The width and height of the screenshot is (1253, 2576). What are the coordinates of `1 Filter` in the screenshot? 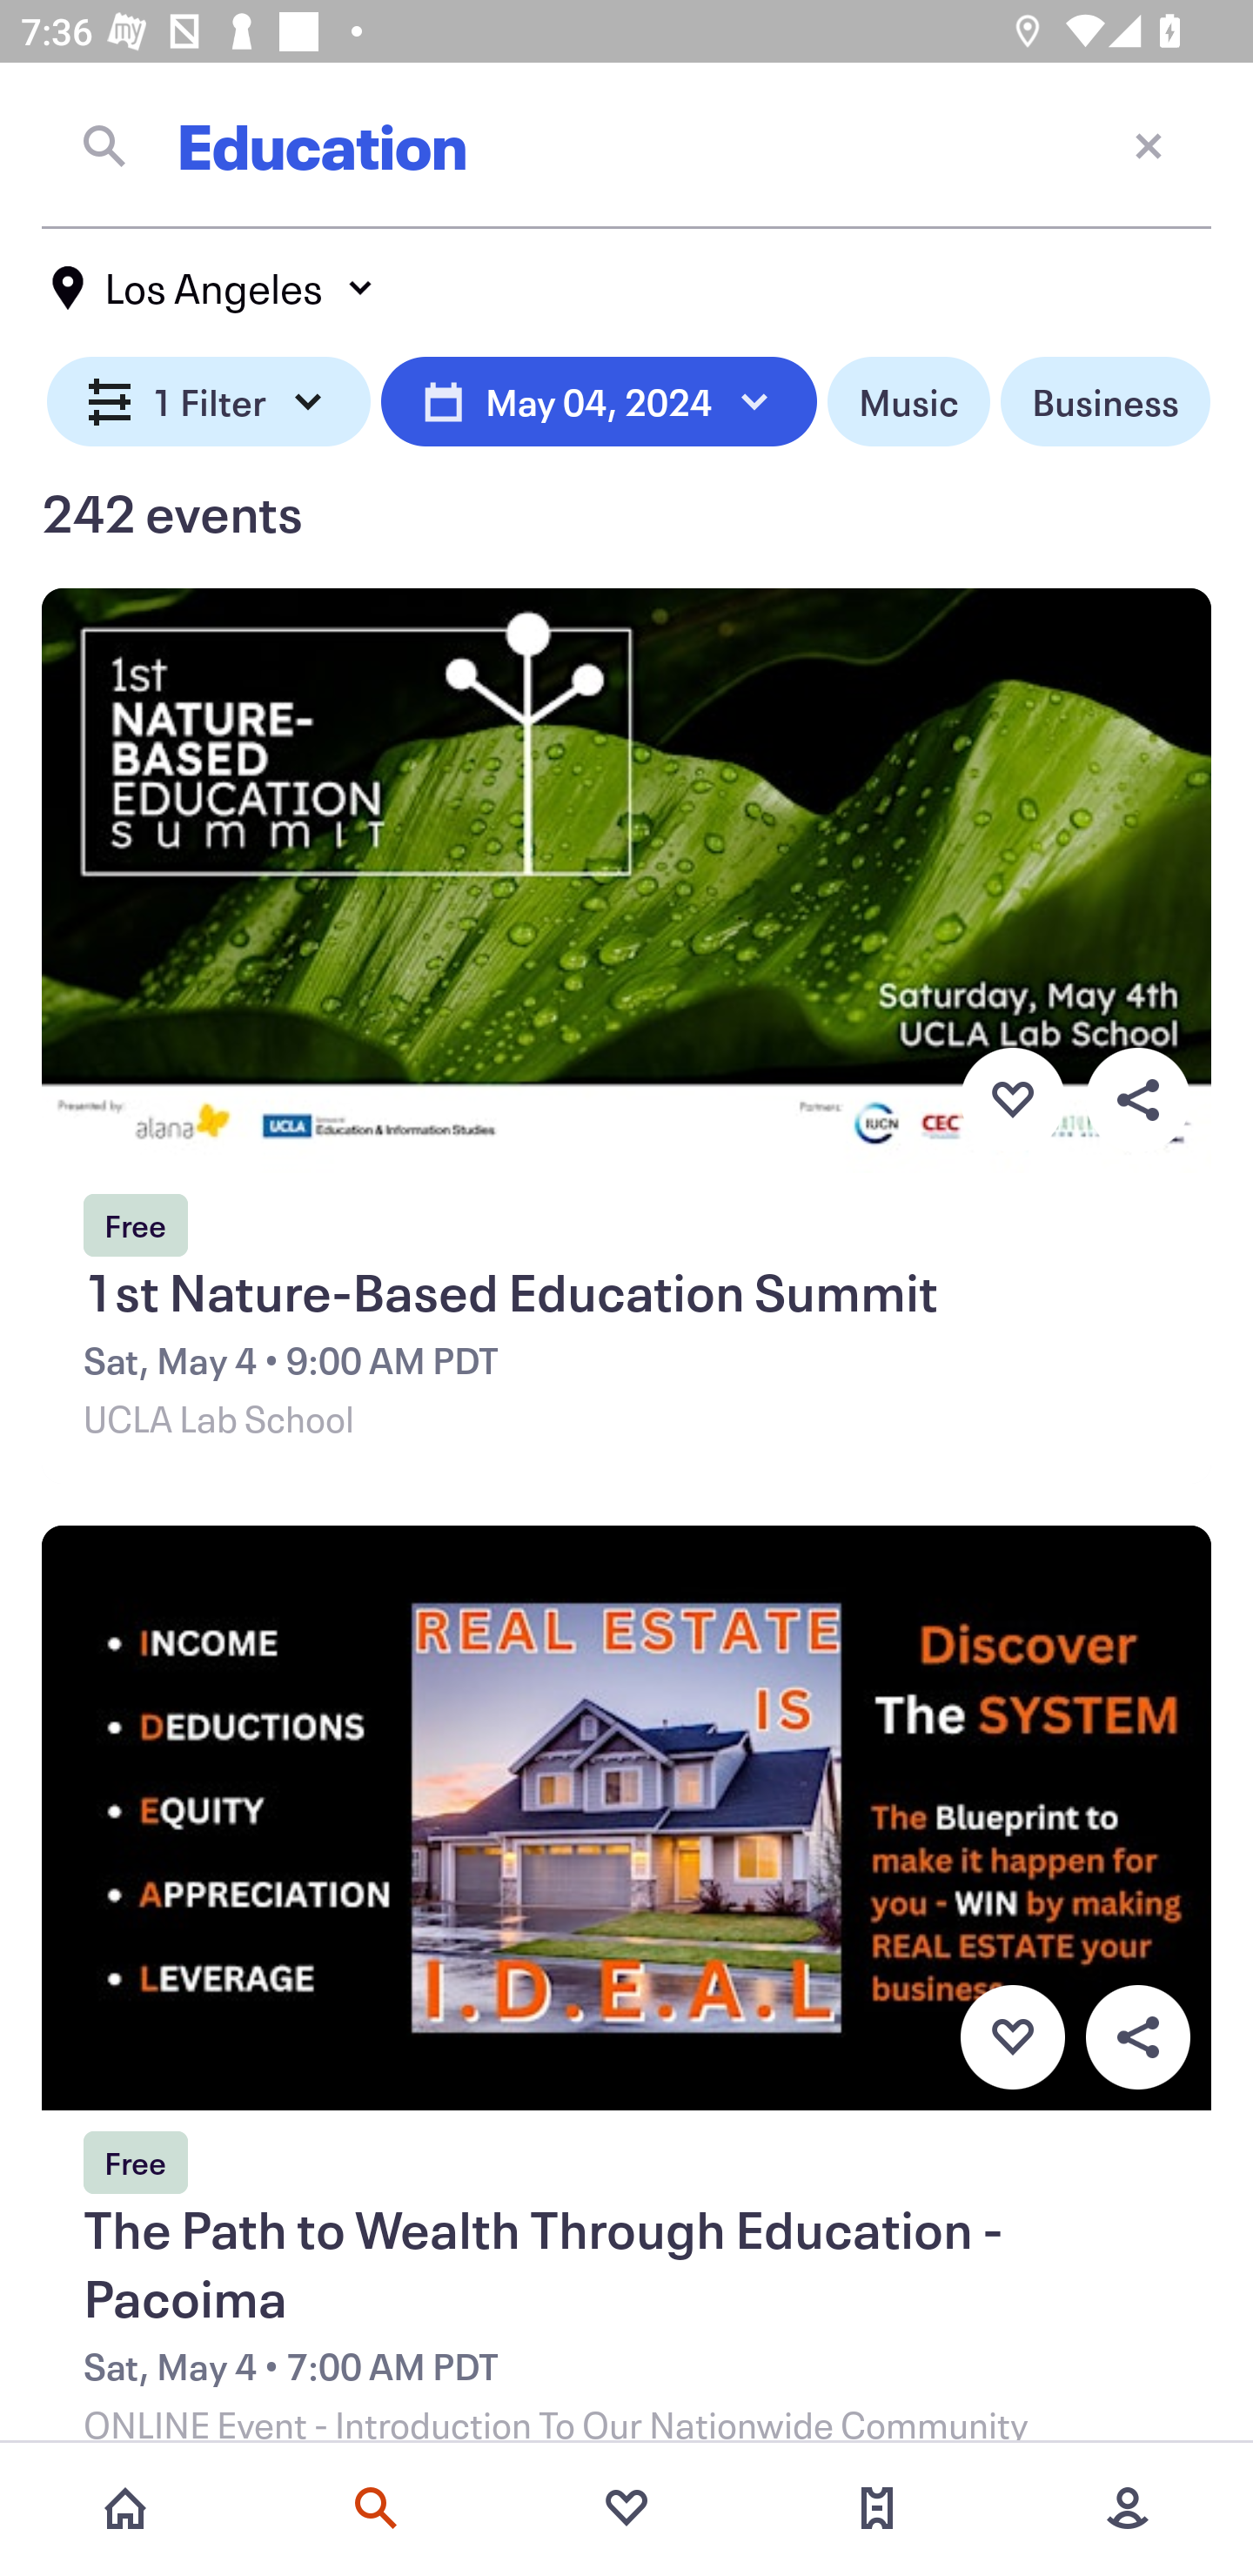 It's located at (209, 402).